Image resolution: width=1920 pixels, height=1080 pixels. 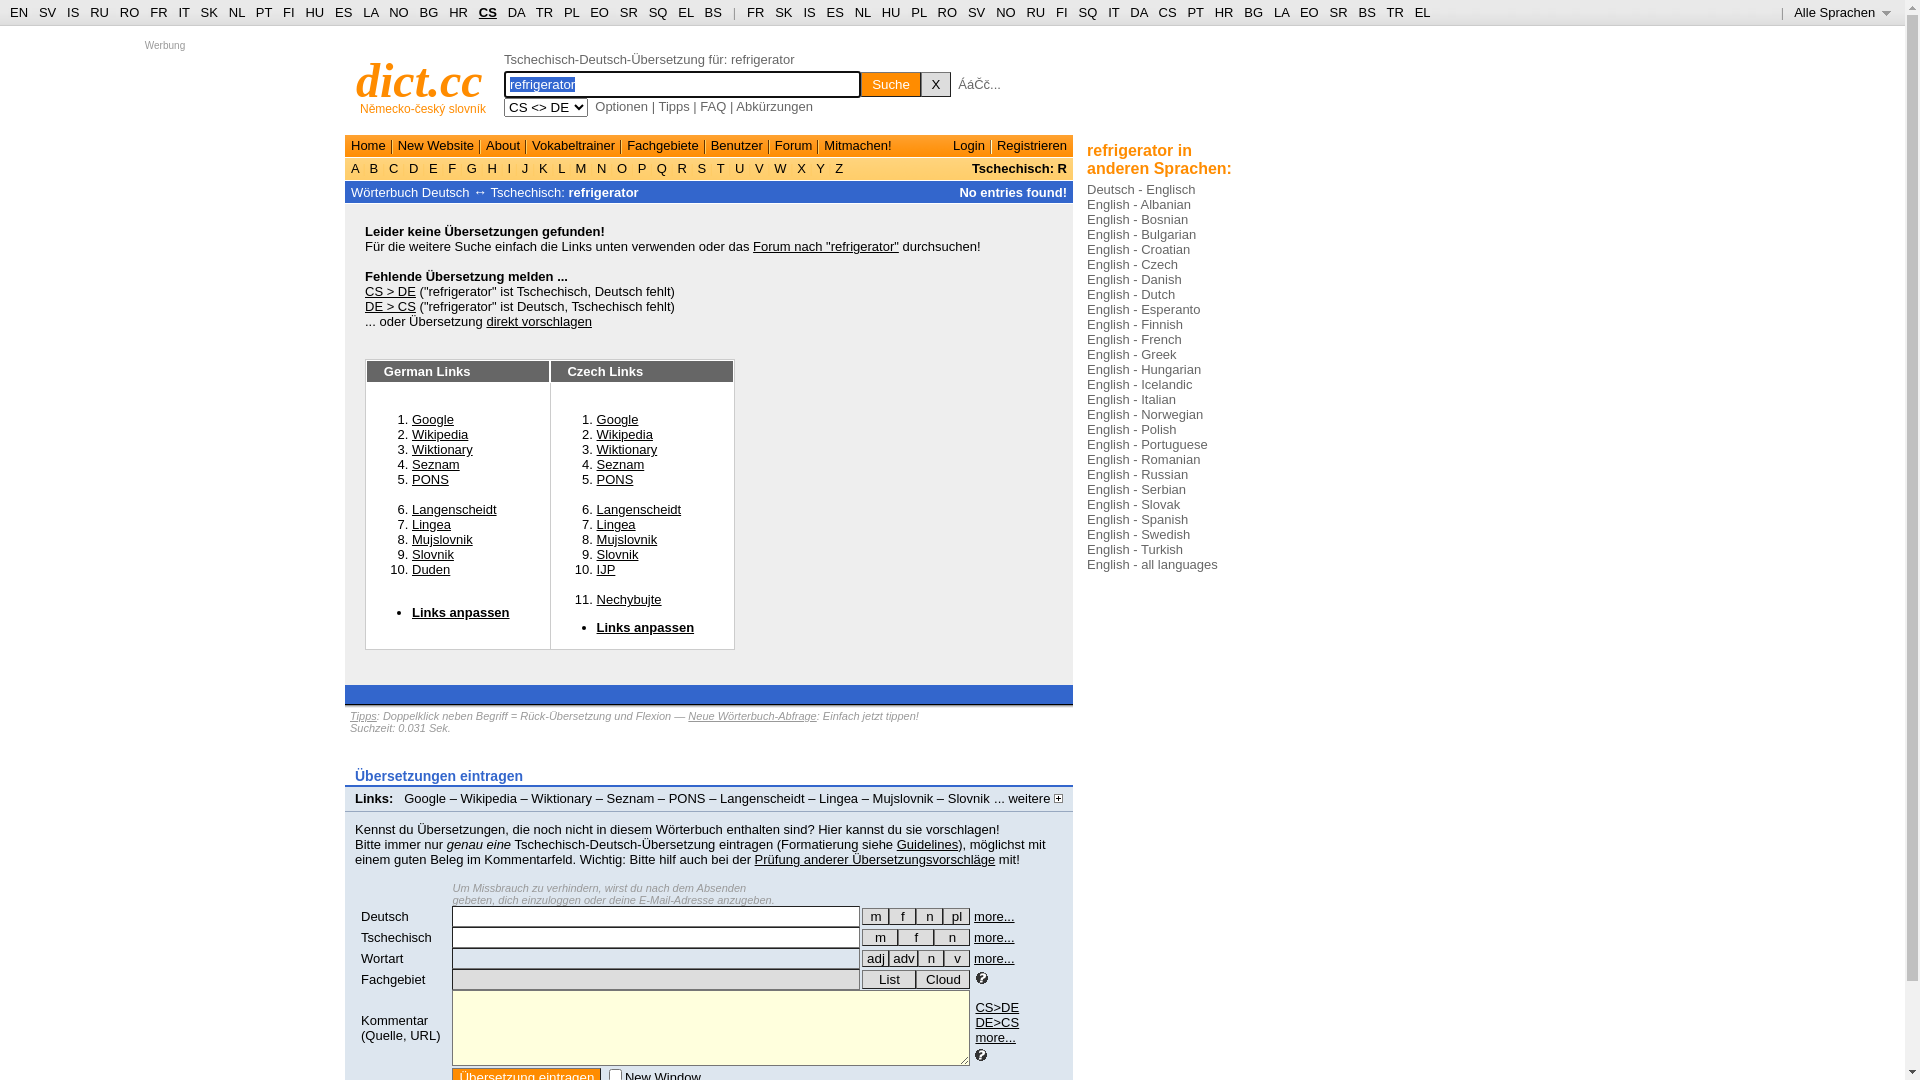 I want to click on m, so click(x=880, y=938).